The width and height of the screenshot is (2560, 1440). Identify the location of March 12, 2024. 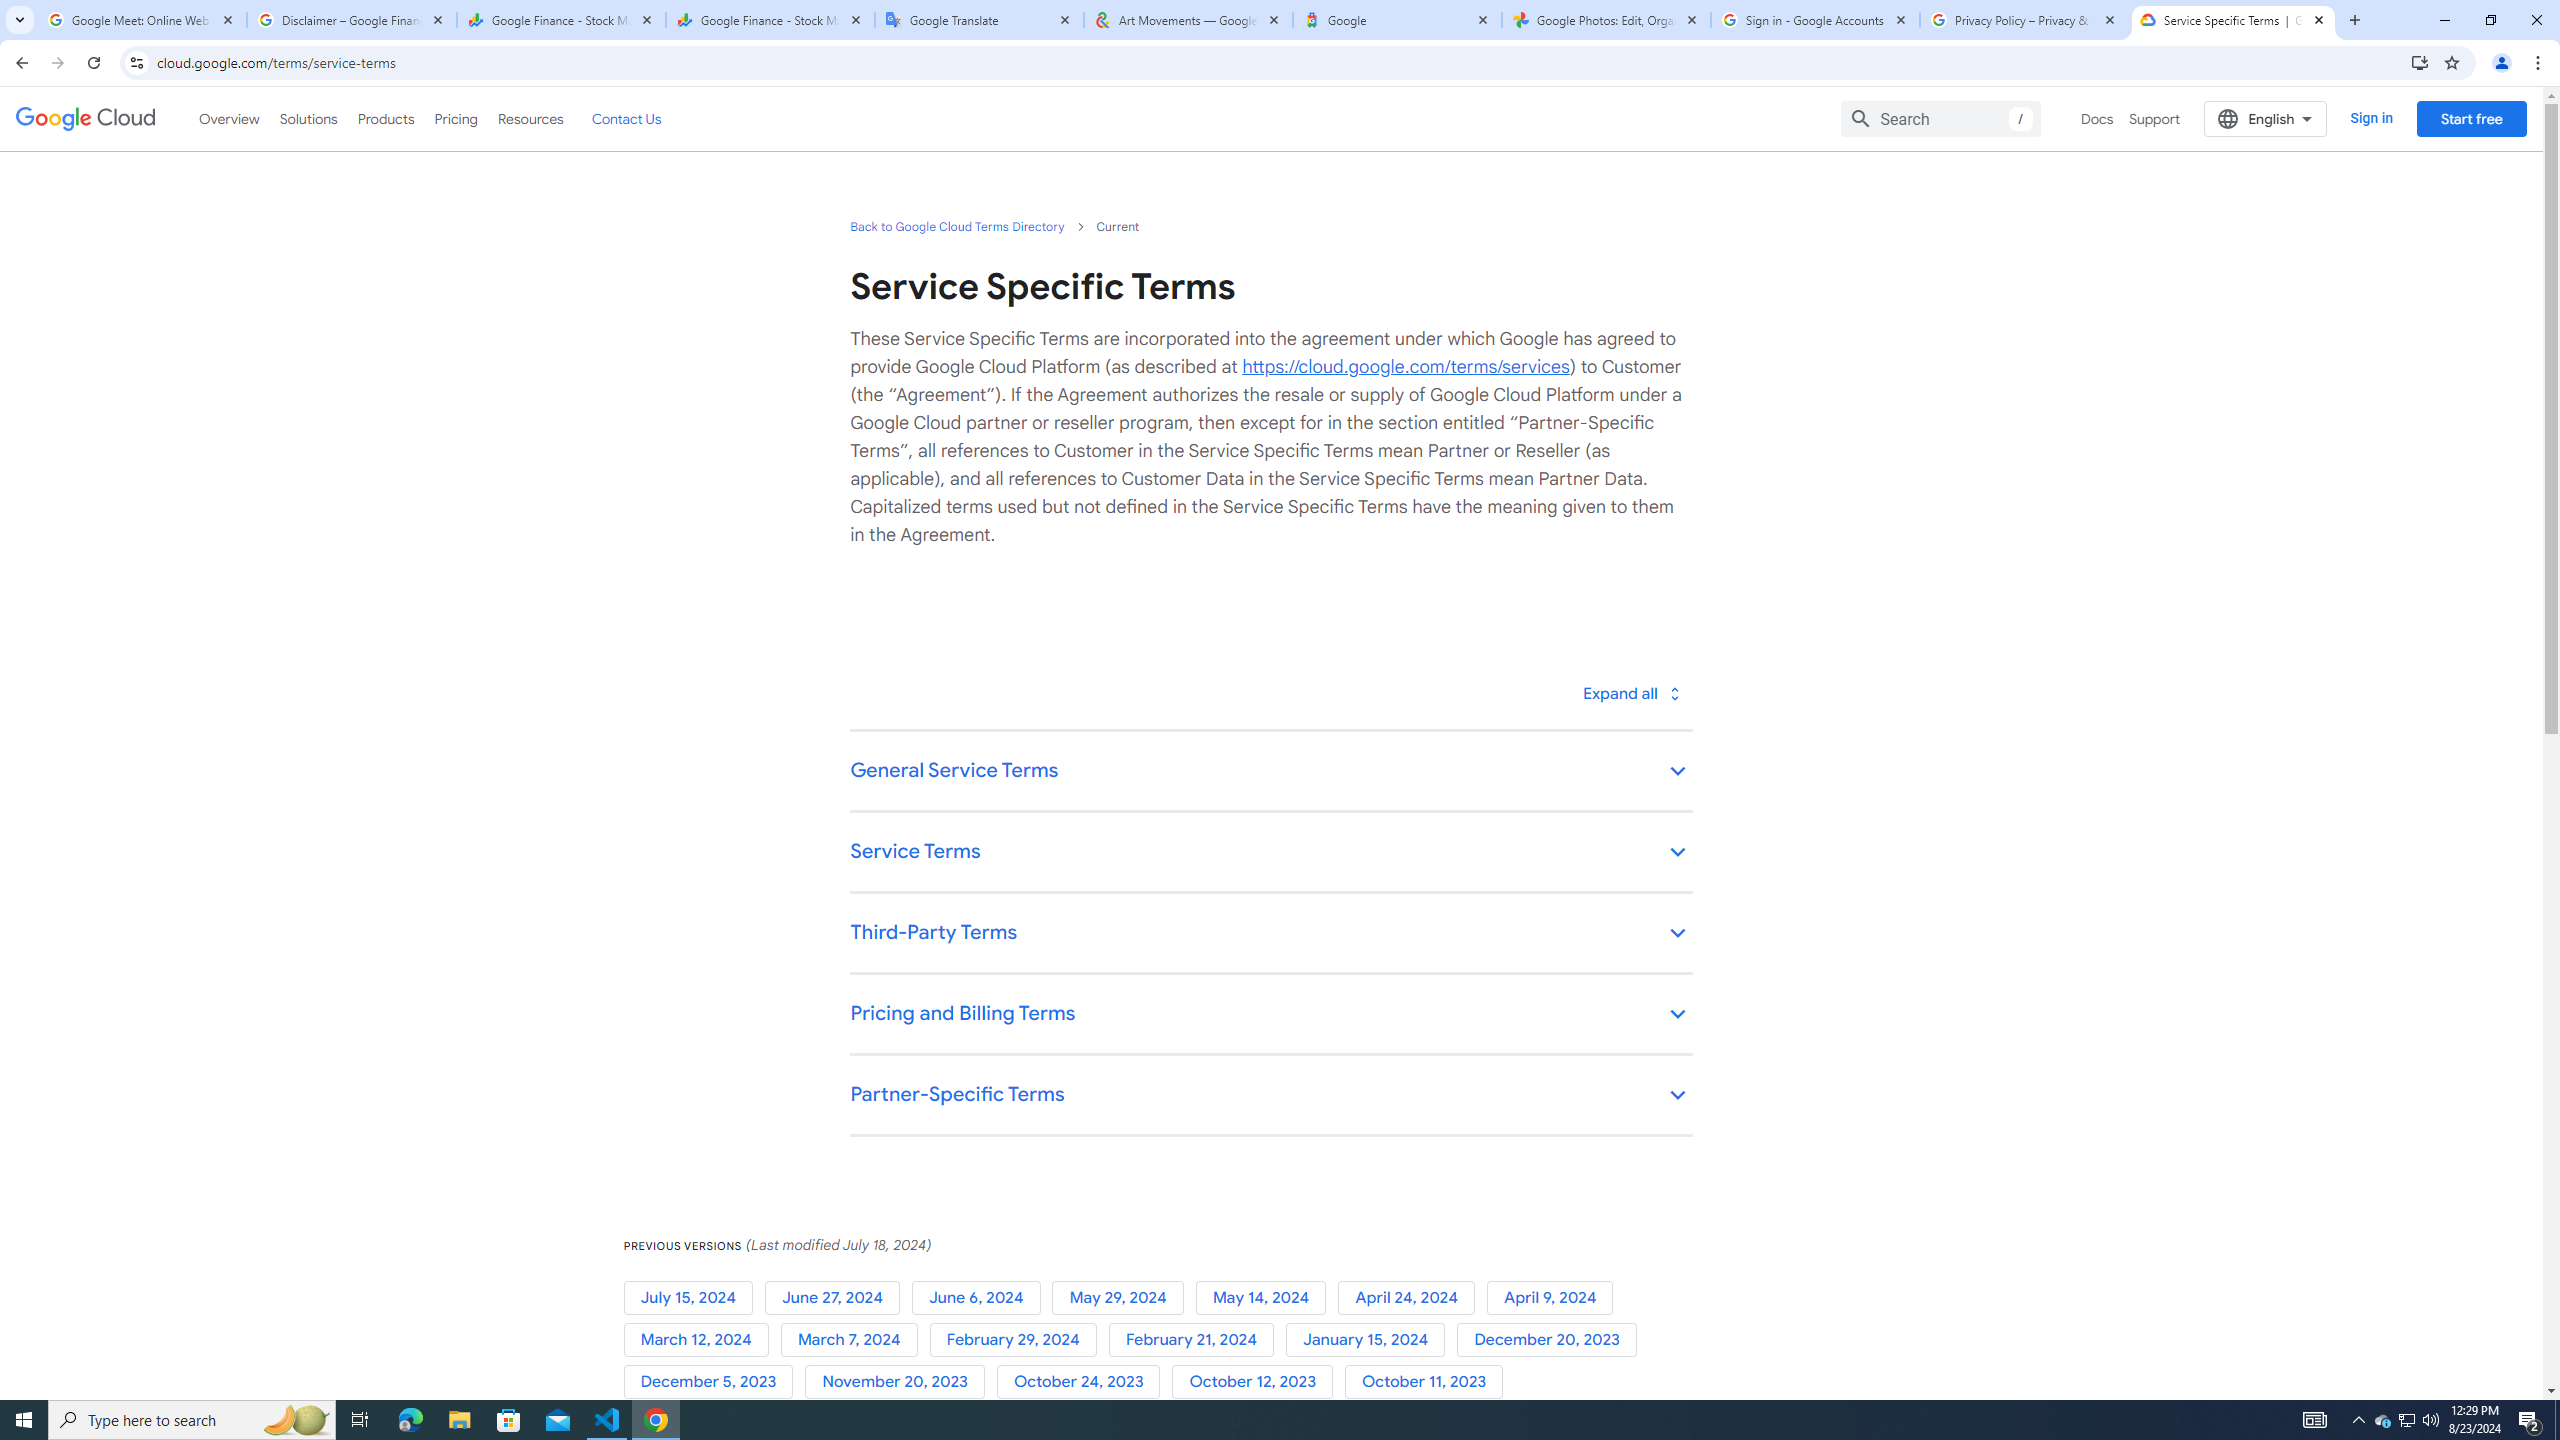
(701, 1340).